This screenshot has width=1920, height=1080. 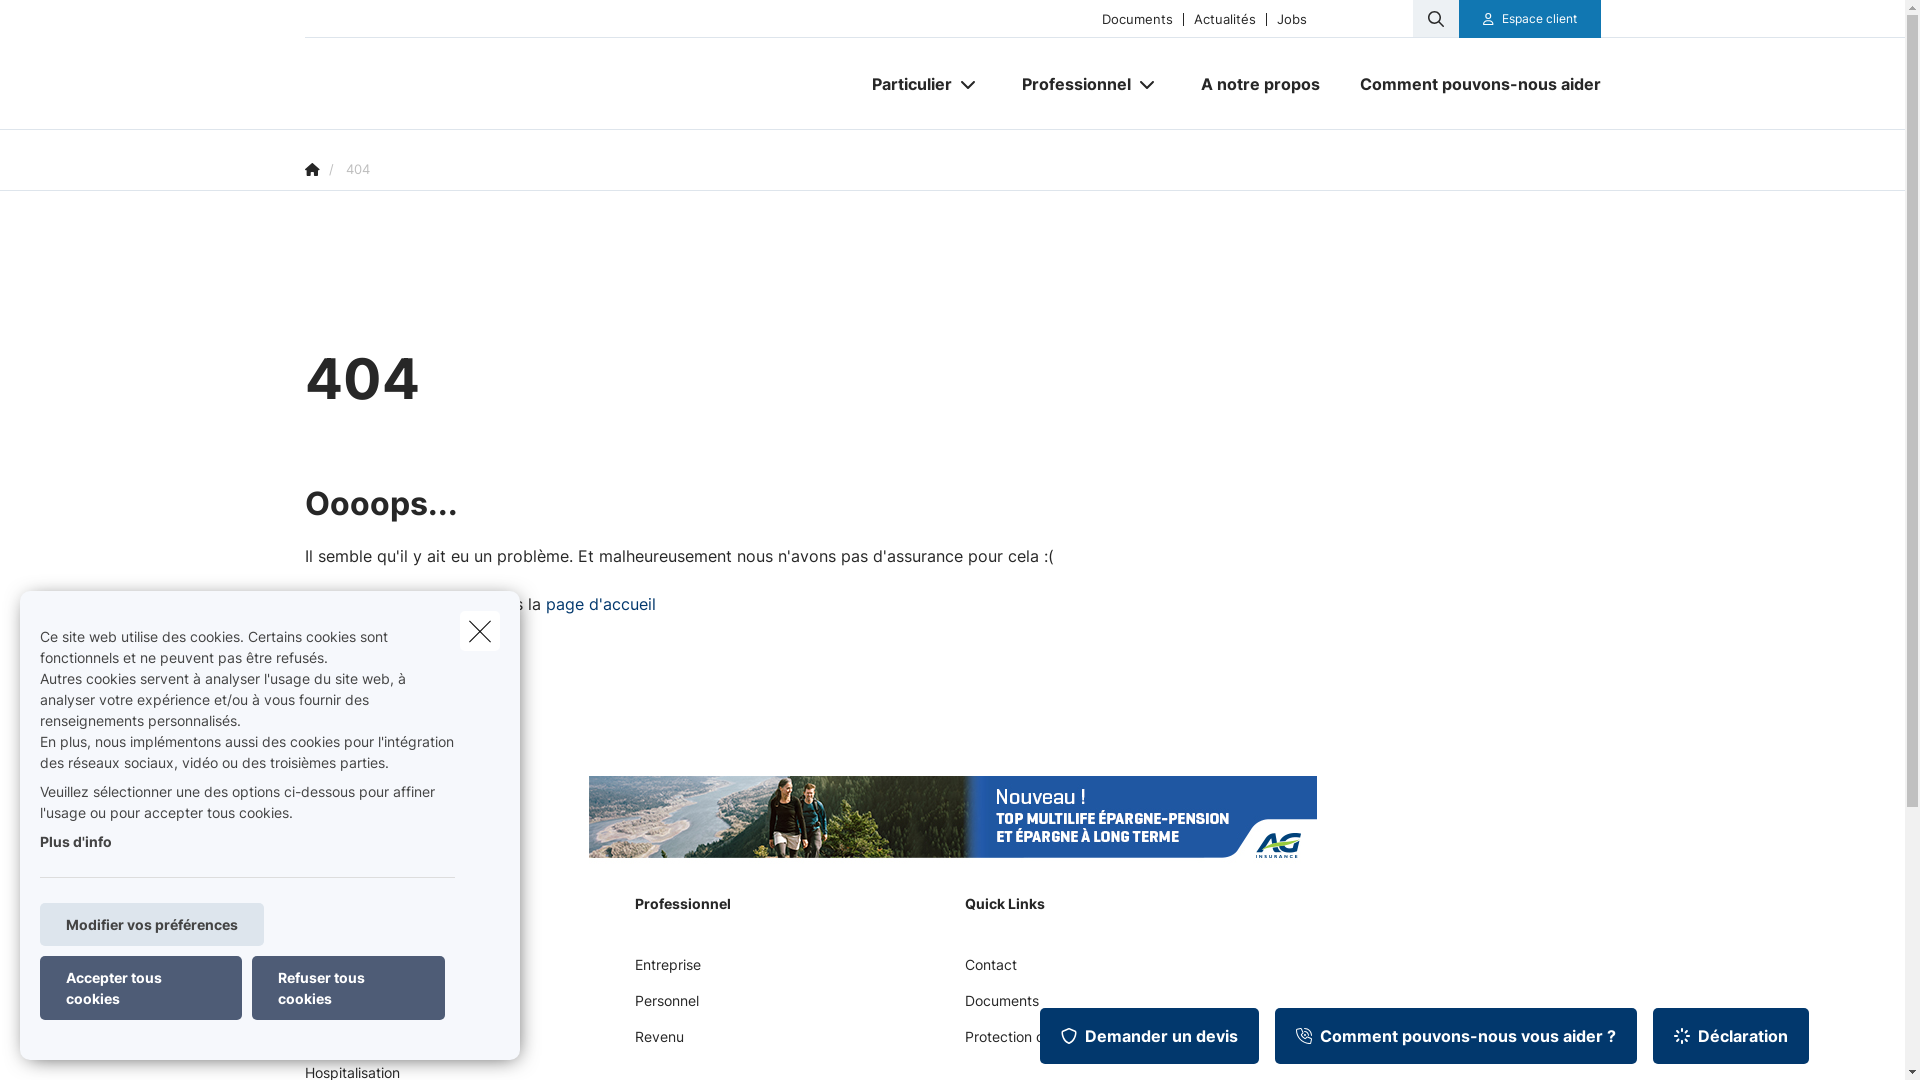 What do you see at coordinates (1028, 1044) in the screenshot?
I see `Protection du client` at bounding box center [1028, 1044].